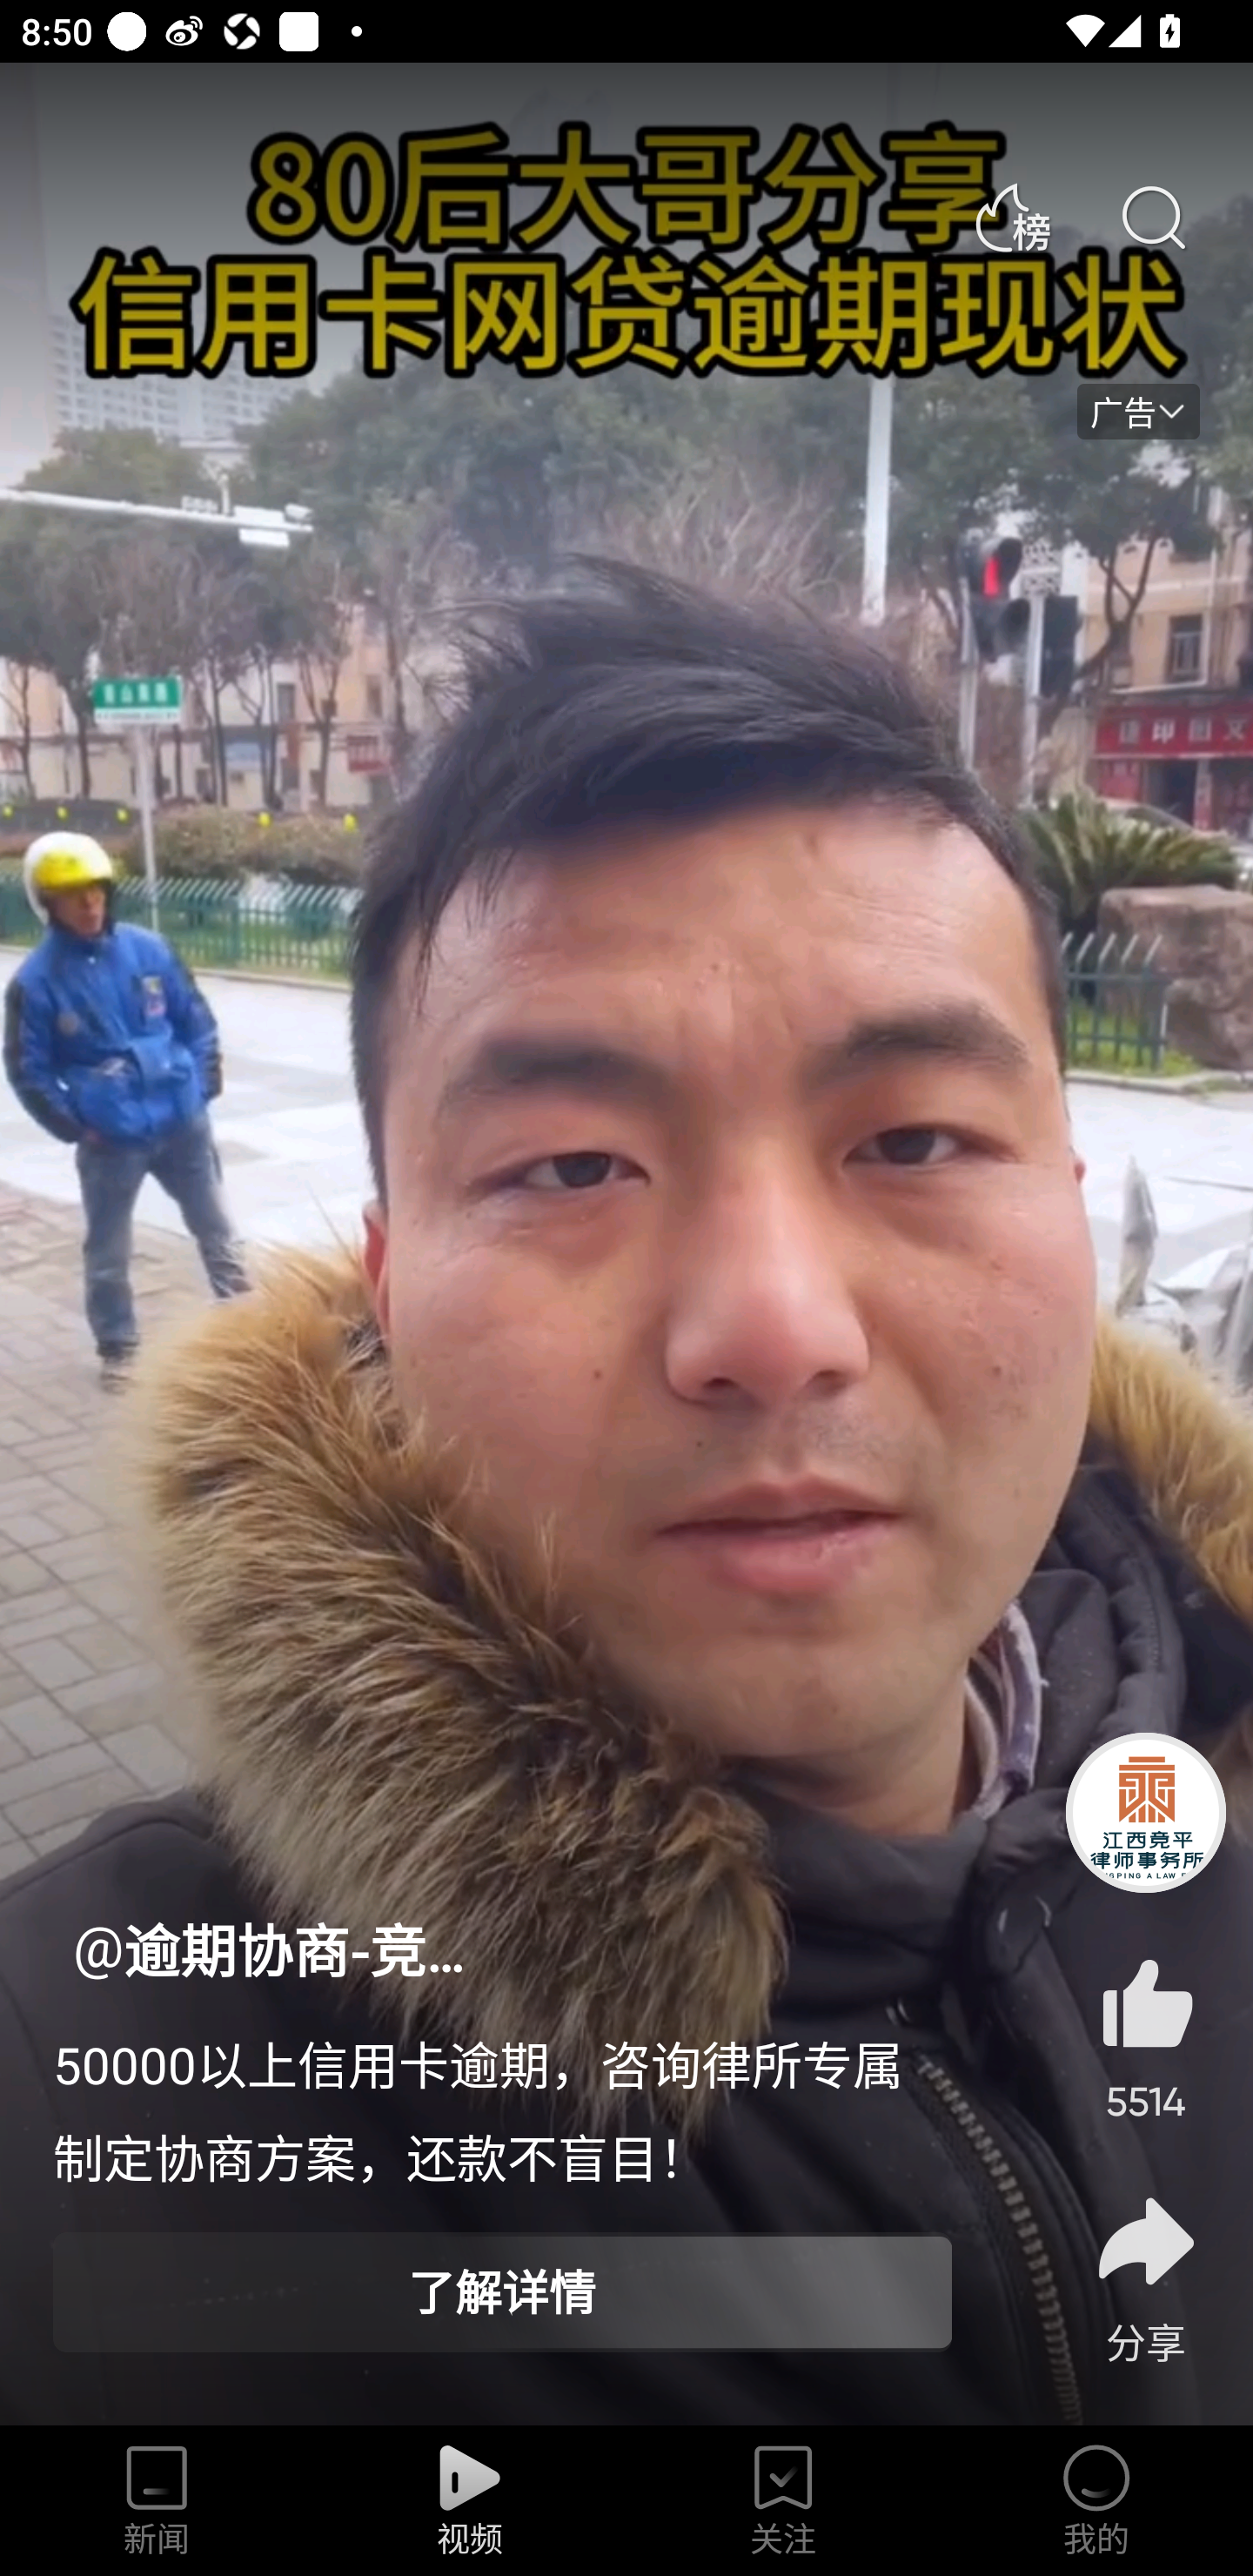 This screenshot has width=1253, height=2576. Describe the element at coordinates (1146, 2278) in the screenshot. I see ` 分享` at that location.